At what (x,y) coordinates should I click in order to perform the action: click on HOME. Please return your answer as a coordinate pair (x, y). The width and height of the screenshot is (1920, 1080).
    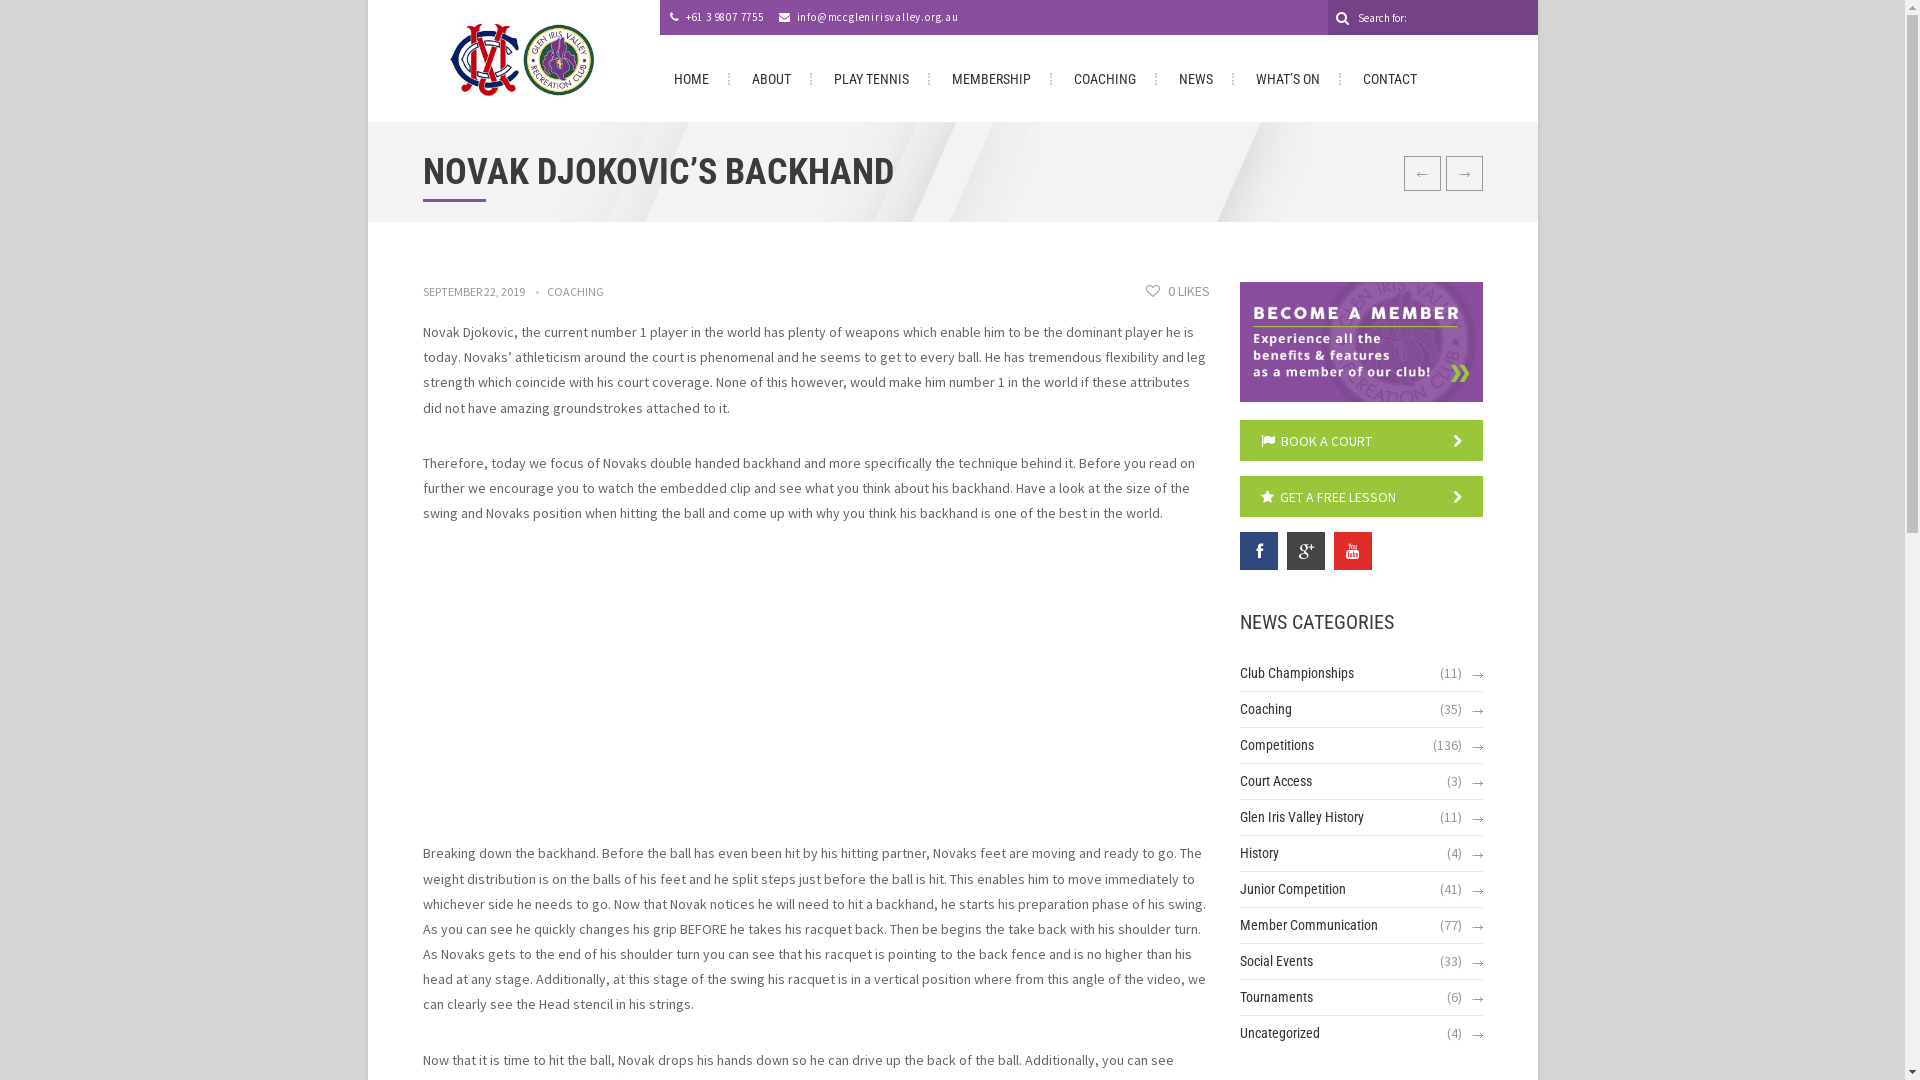
    Looking at the image, I should click on (692, 79).